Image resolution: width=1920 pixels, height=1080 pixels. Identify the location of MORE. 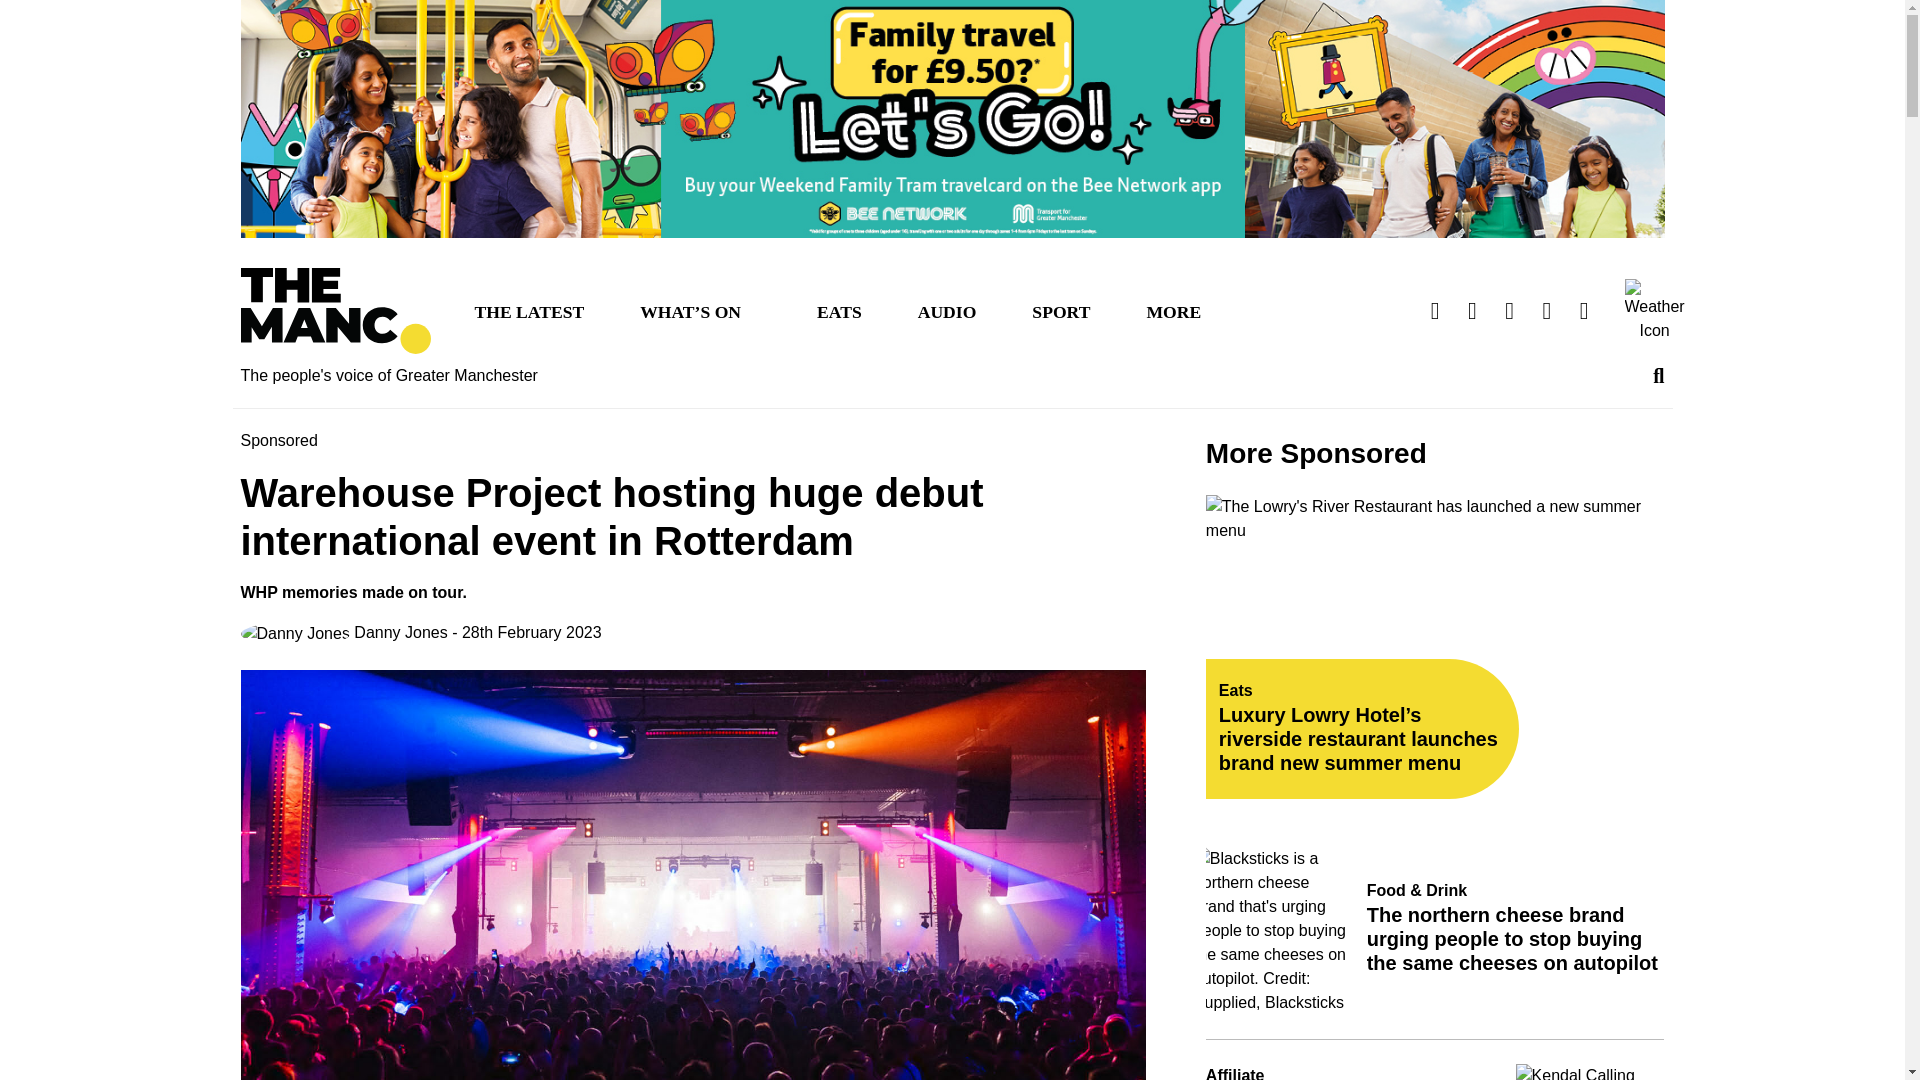
(1174, 310).